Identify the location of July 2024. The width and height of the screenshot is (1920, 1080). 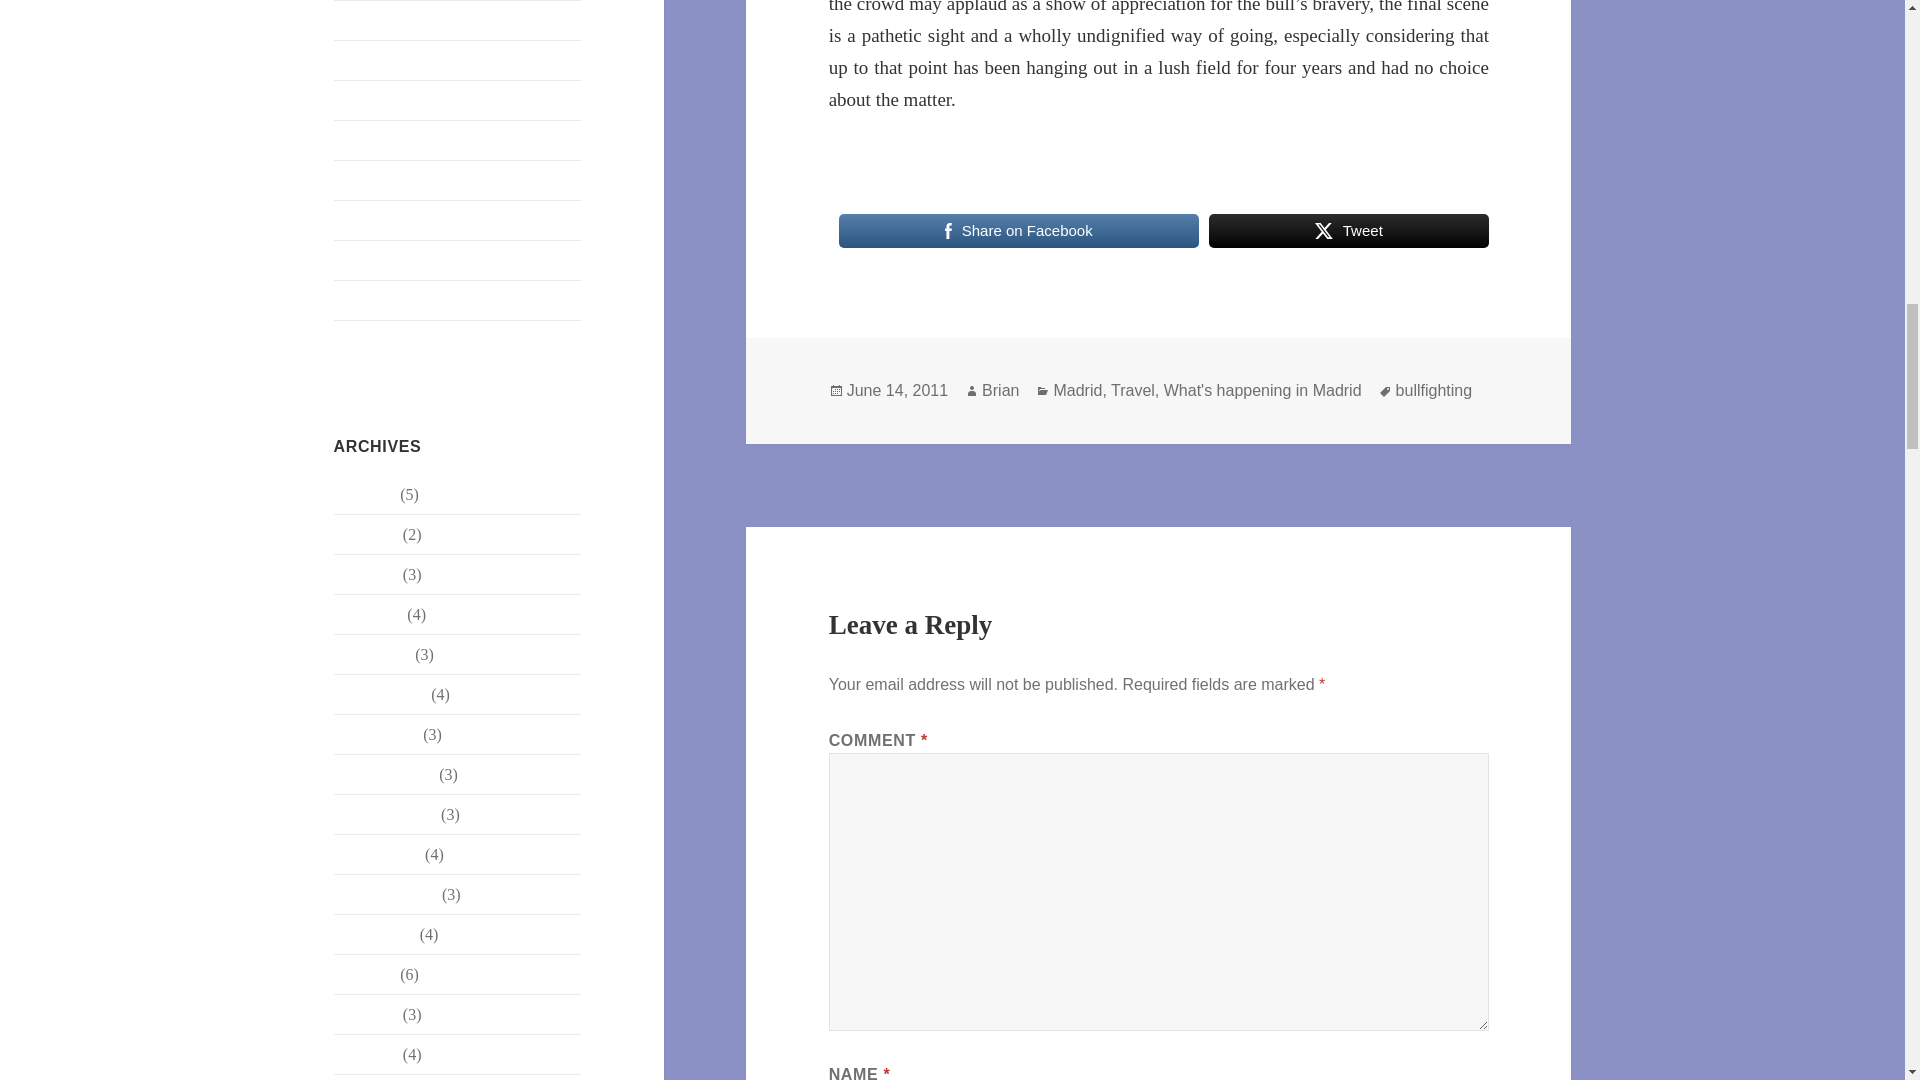
(366, 494).